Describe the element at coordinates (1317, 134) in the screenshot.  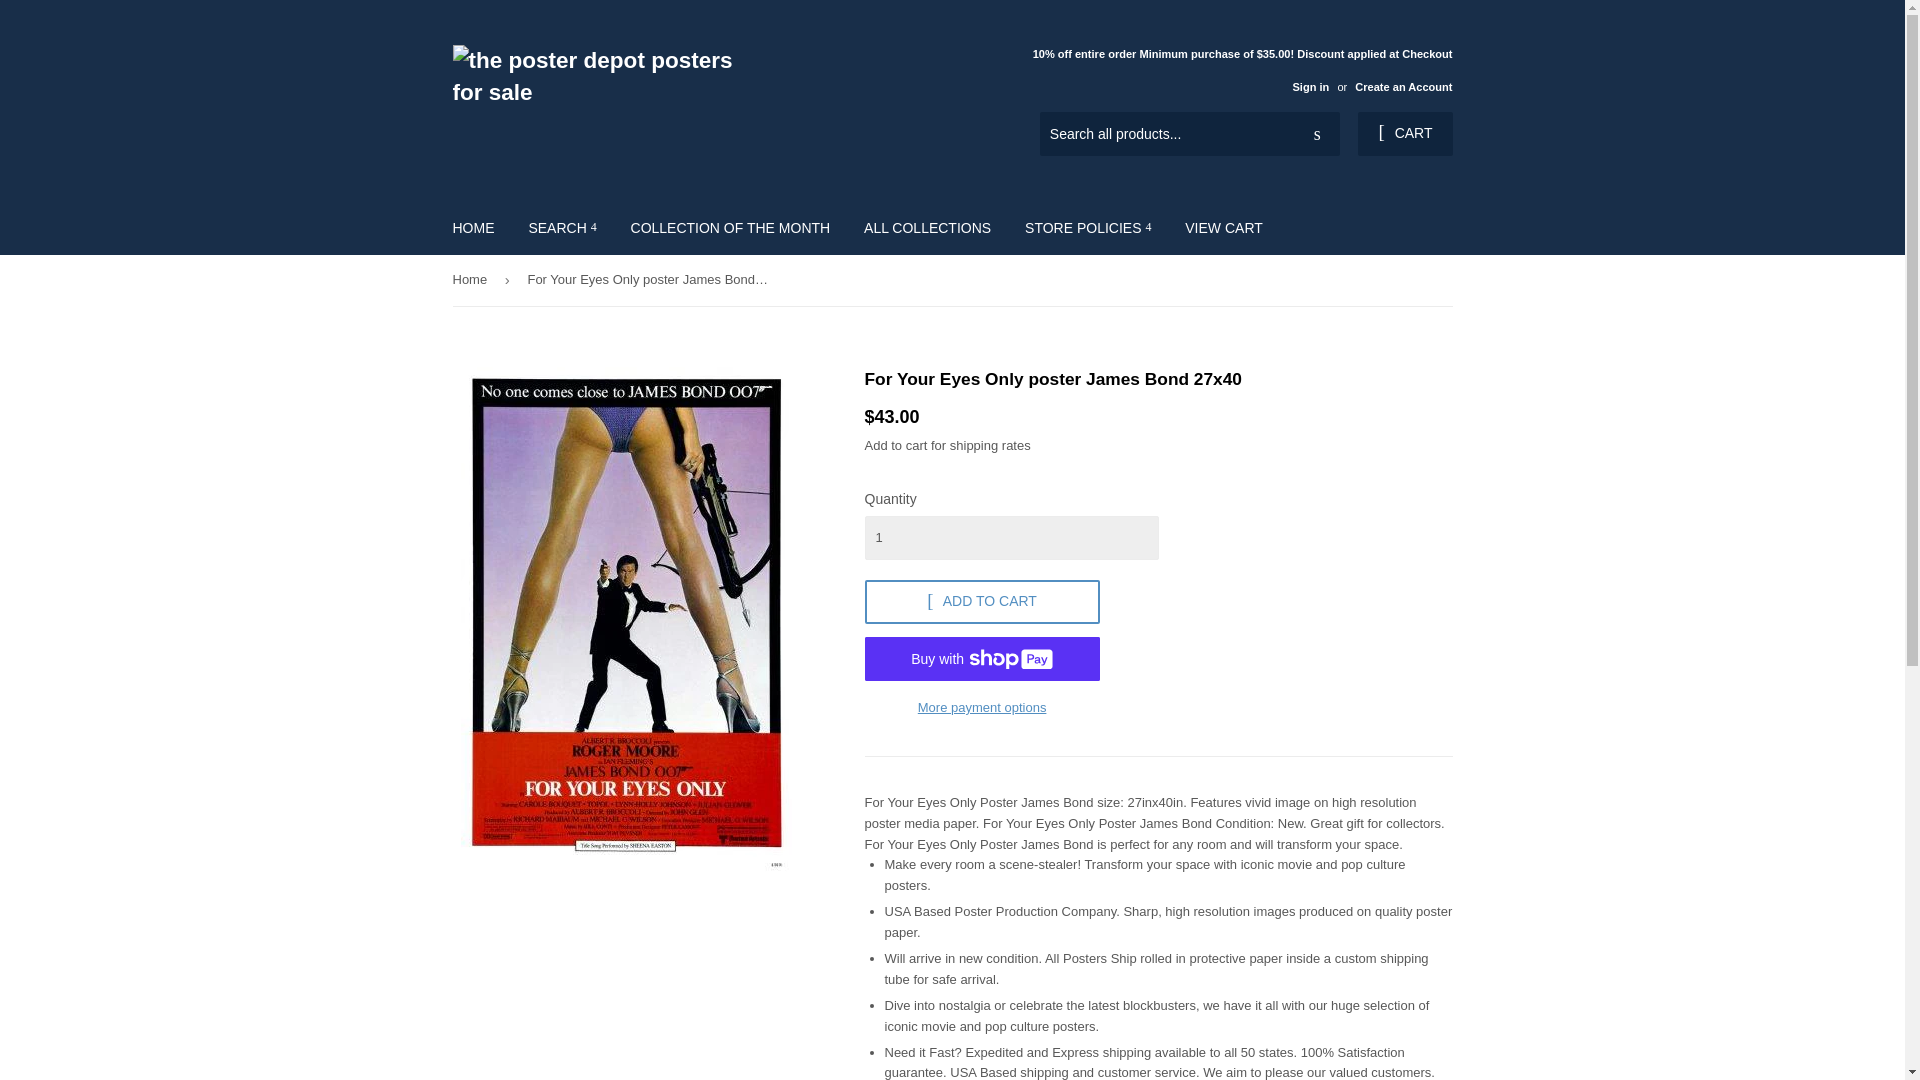
I see `Search` at that location.